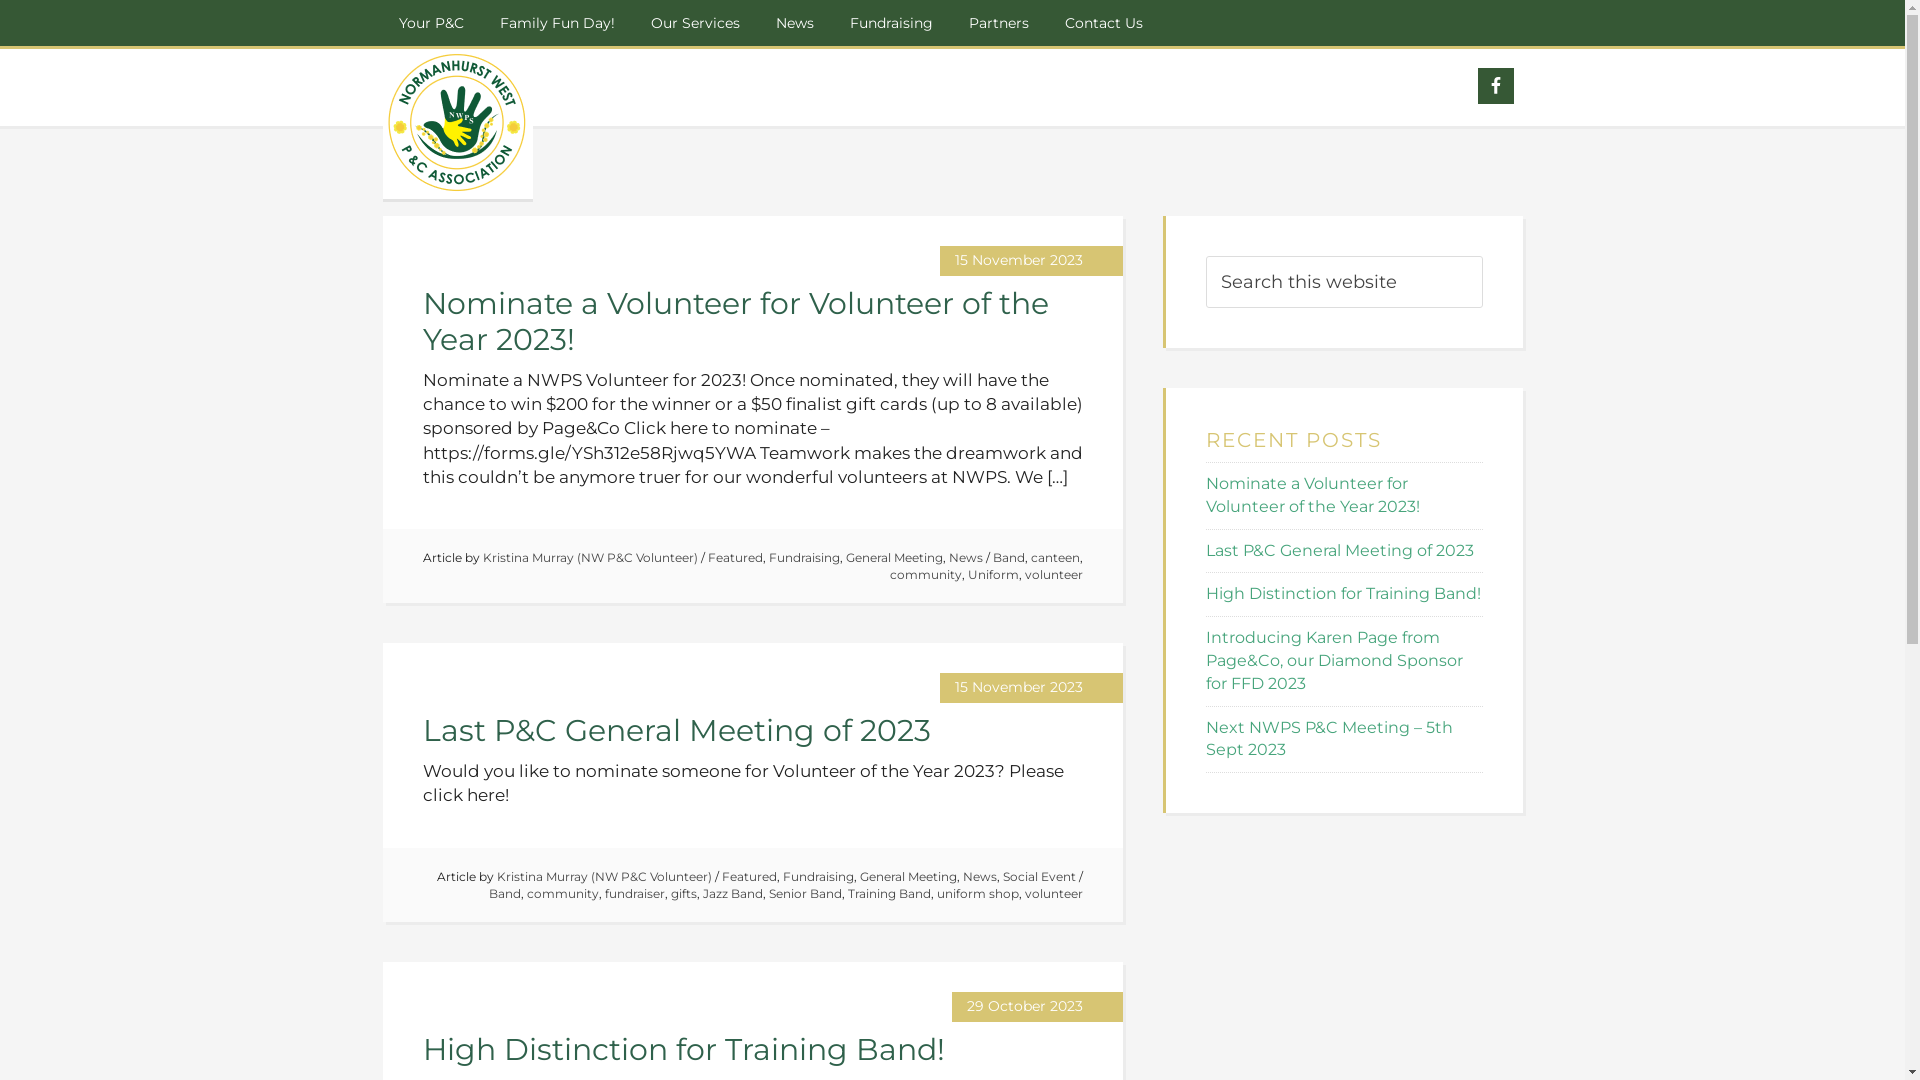 The width and height of the screenshot is (1920, 1080). Describe the element at coordinates (736, 558) in the screenshot. I see `Featured` at that location.